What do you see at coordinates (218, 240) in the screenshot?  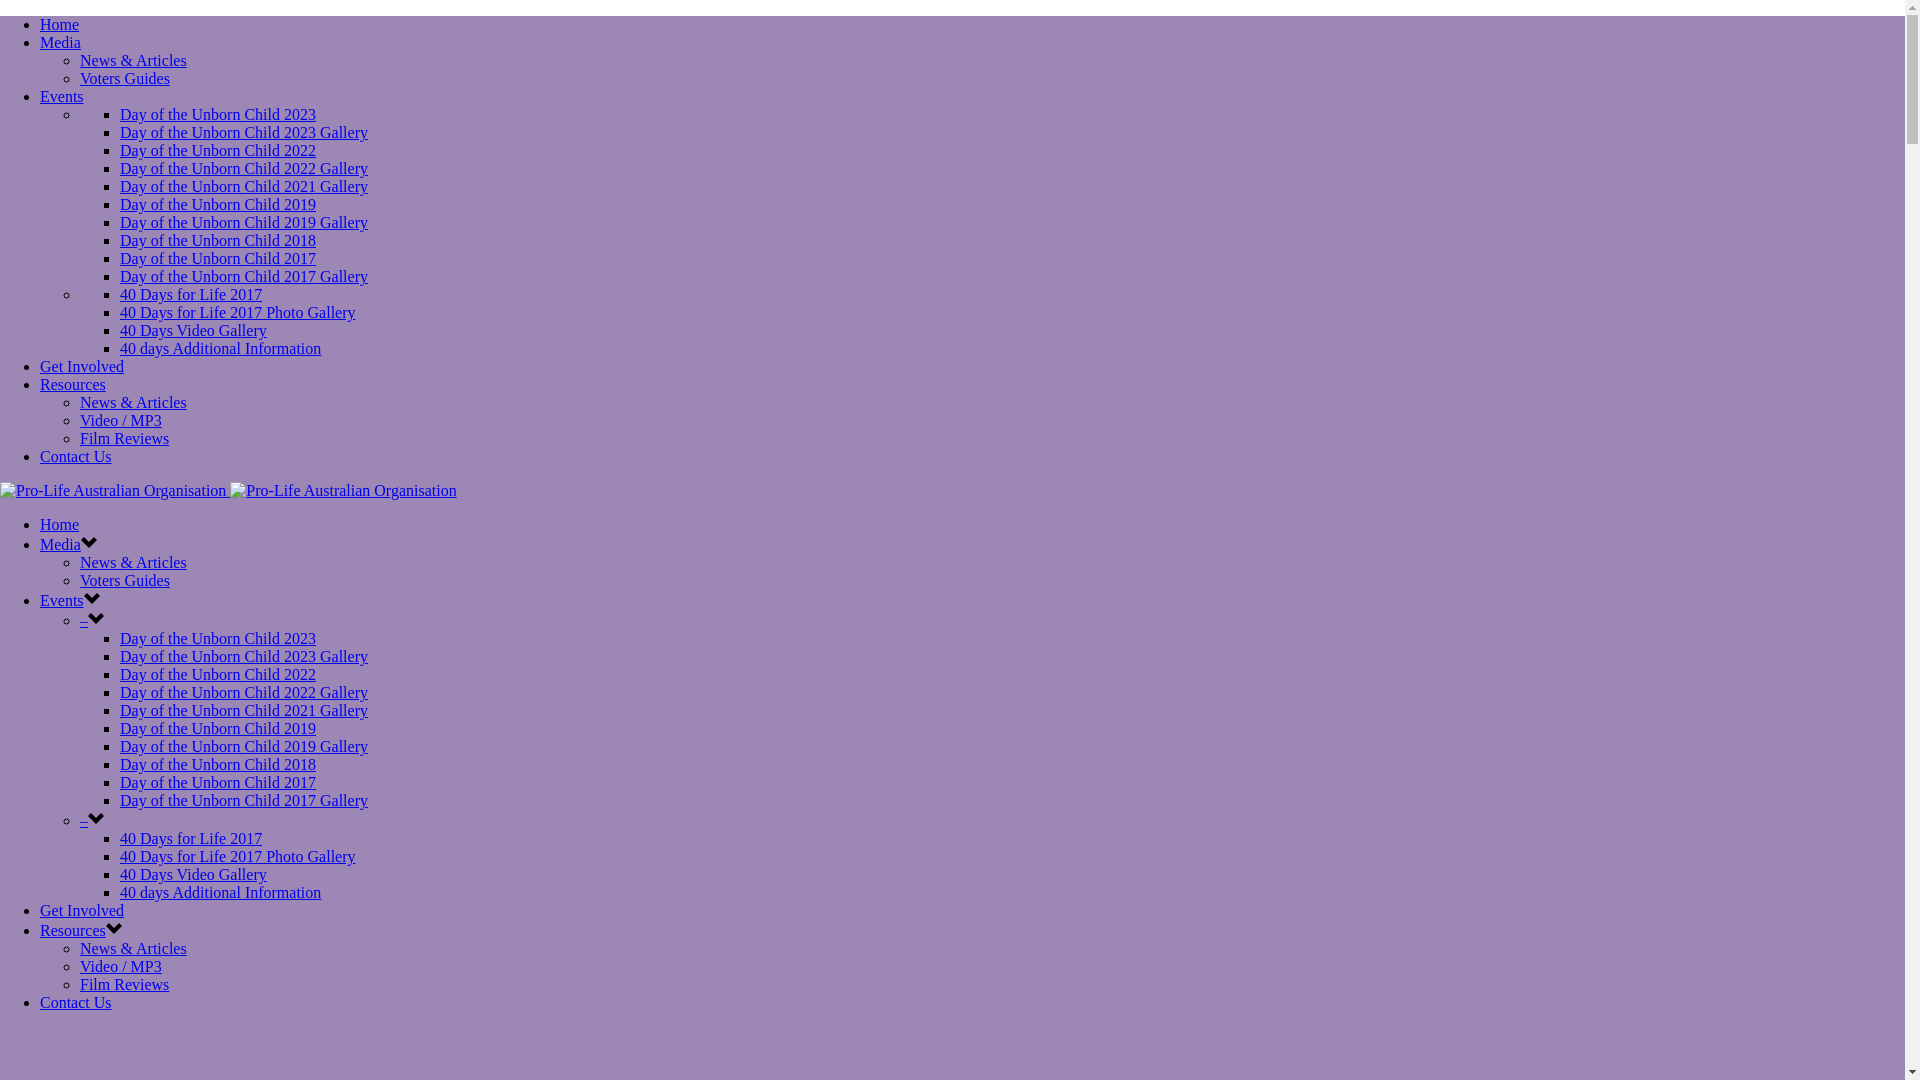 I see `Day of the Unborn Child 2018` at bounding box center [218, 240].